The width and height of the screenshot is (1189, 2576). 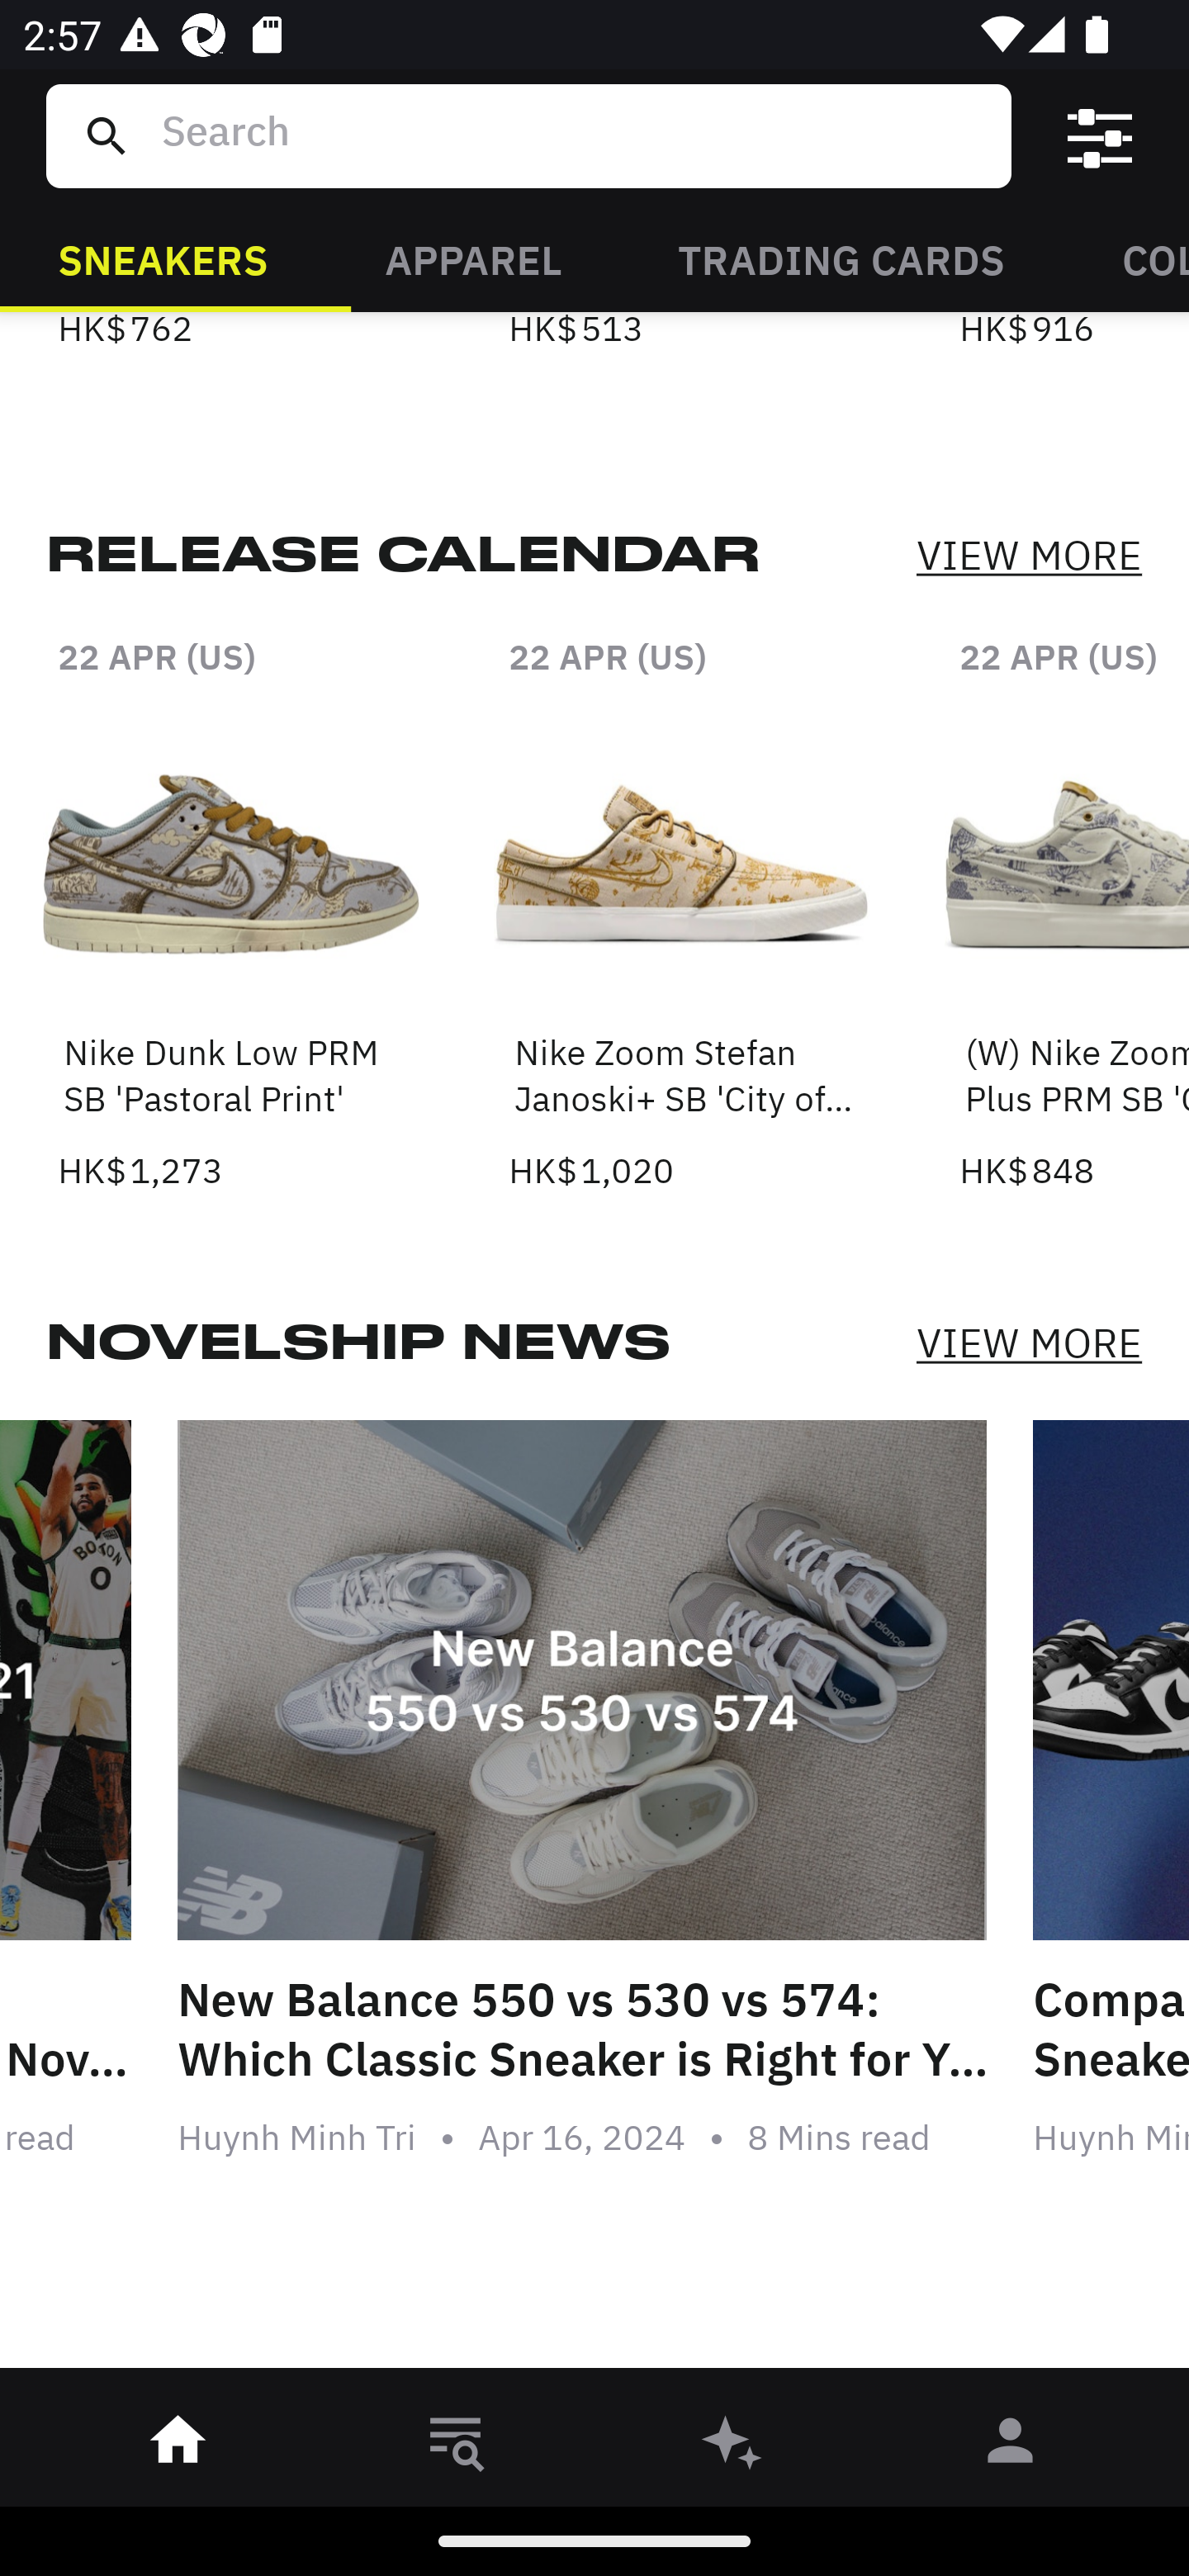 I want to click on VIEW MORE, so click(x=1029, y=556).